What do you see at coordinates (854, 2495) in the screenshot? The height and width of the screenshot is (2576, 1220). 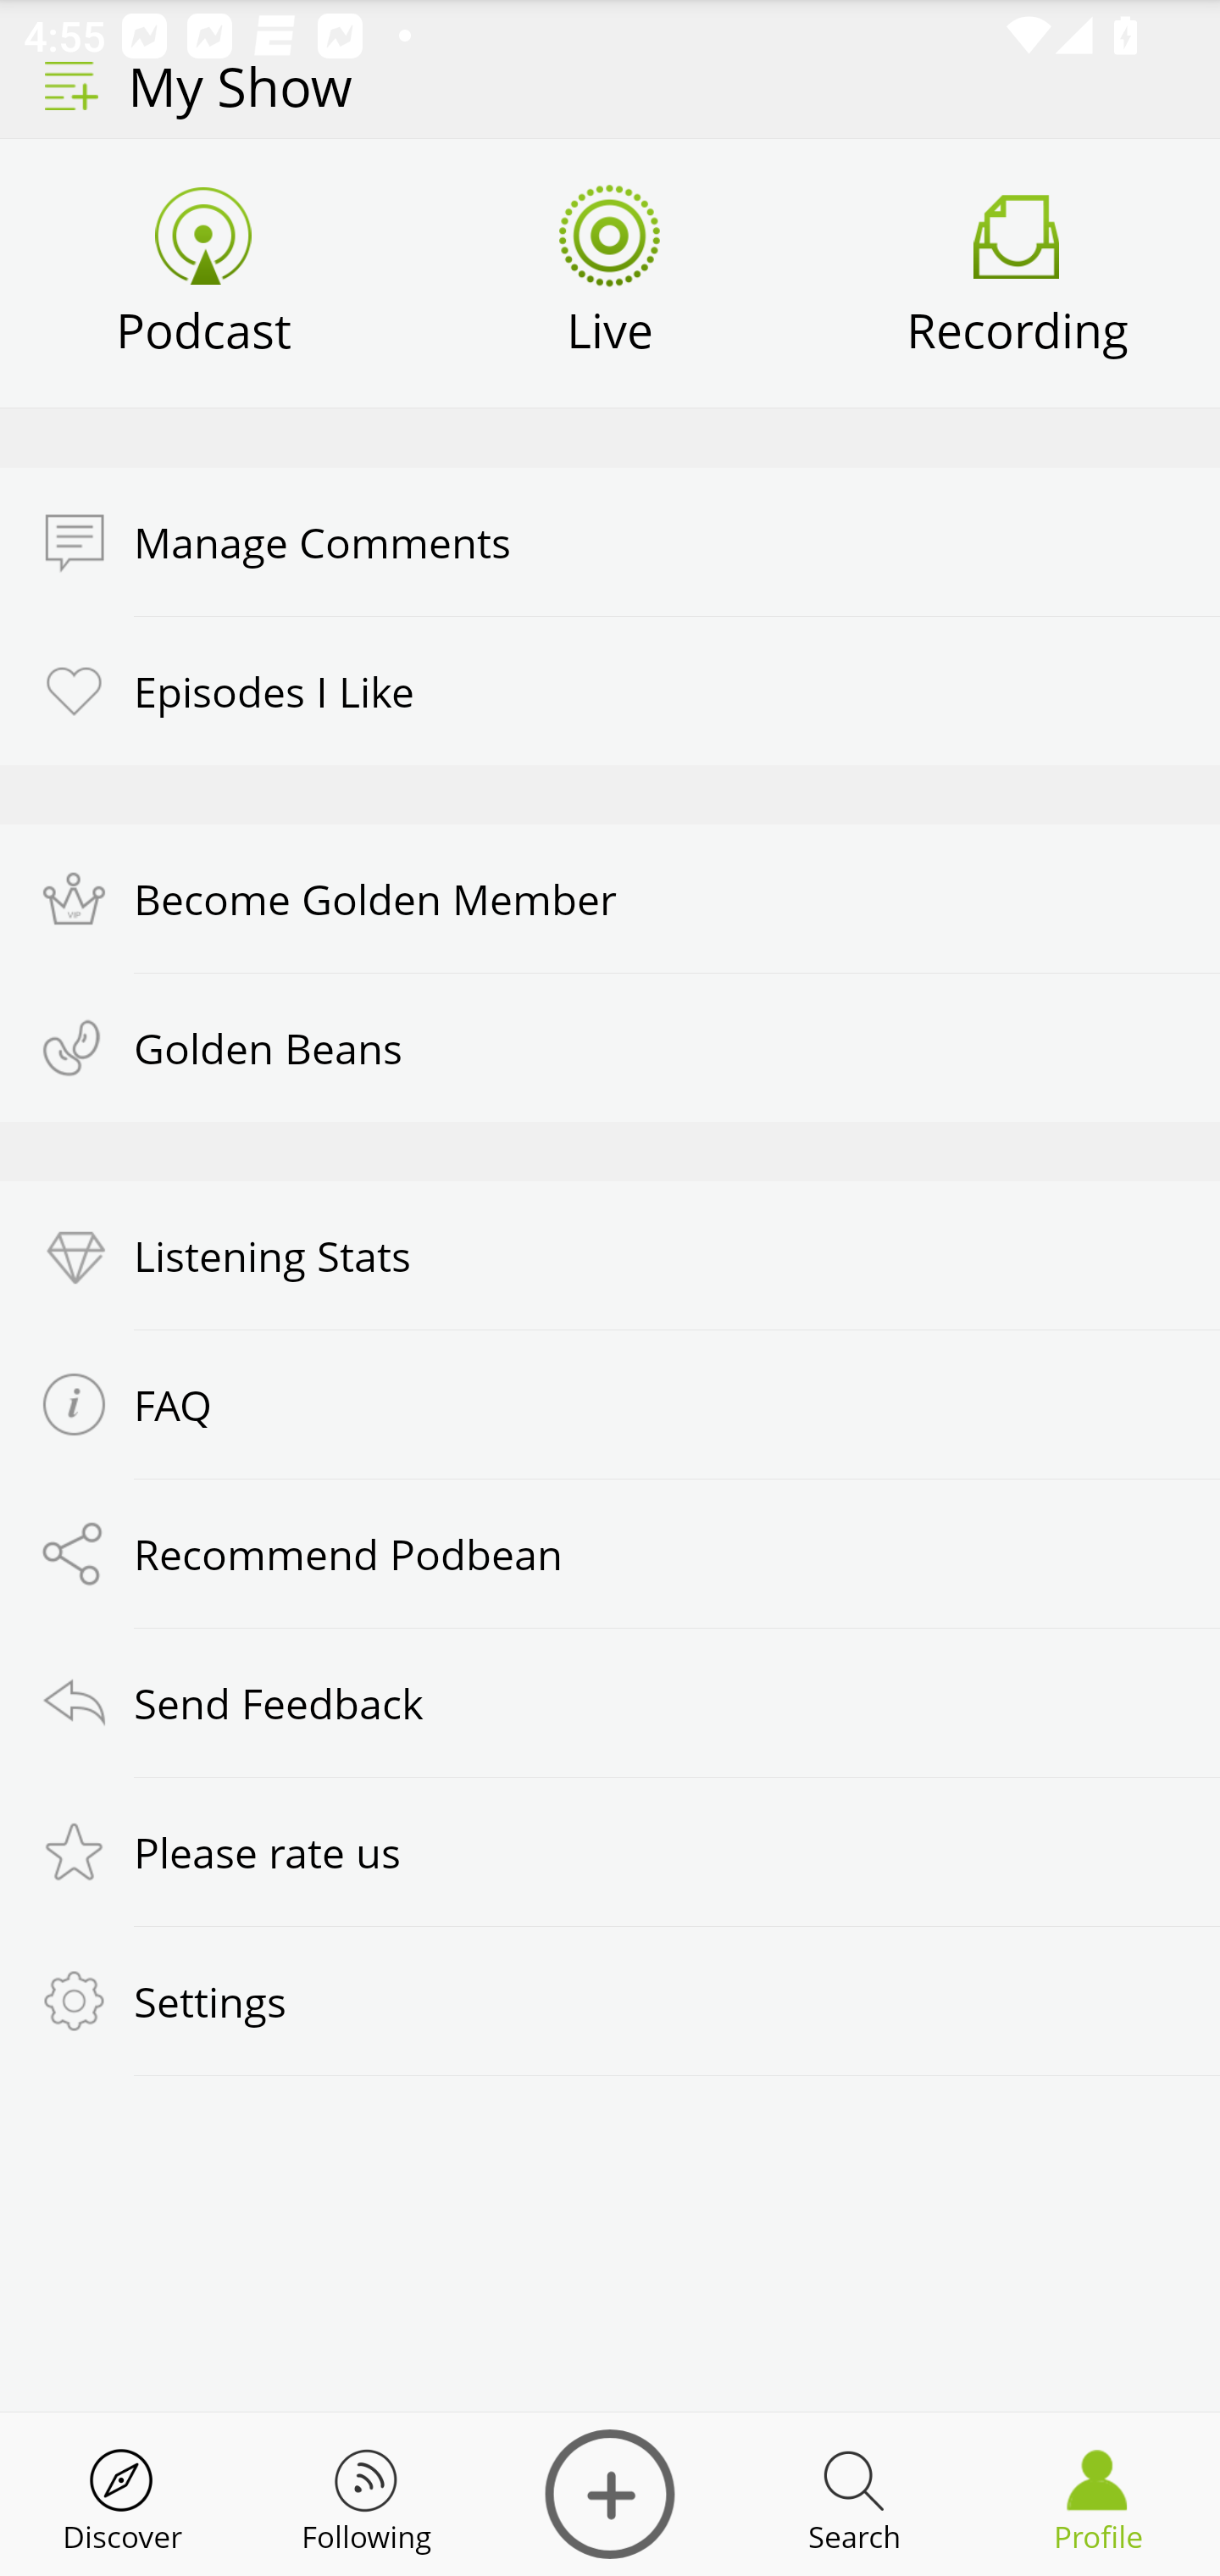 I see `Discover Search` at bounding box center [854, 2495].